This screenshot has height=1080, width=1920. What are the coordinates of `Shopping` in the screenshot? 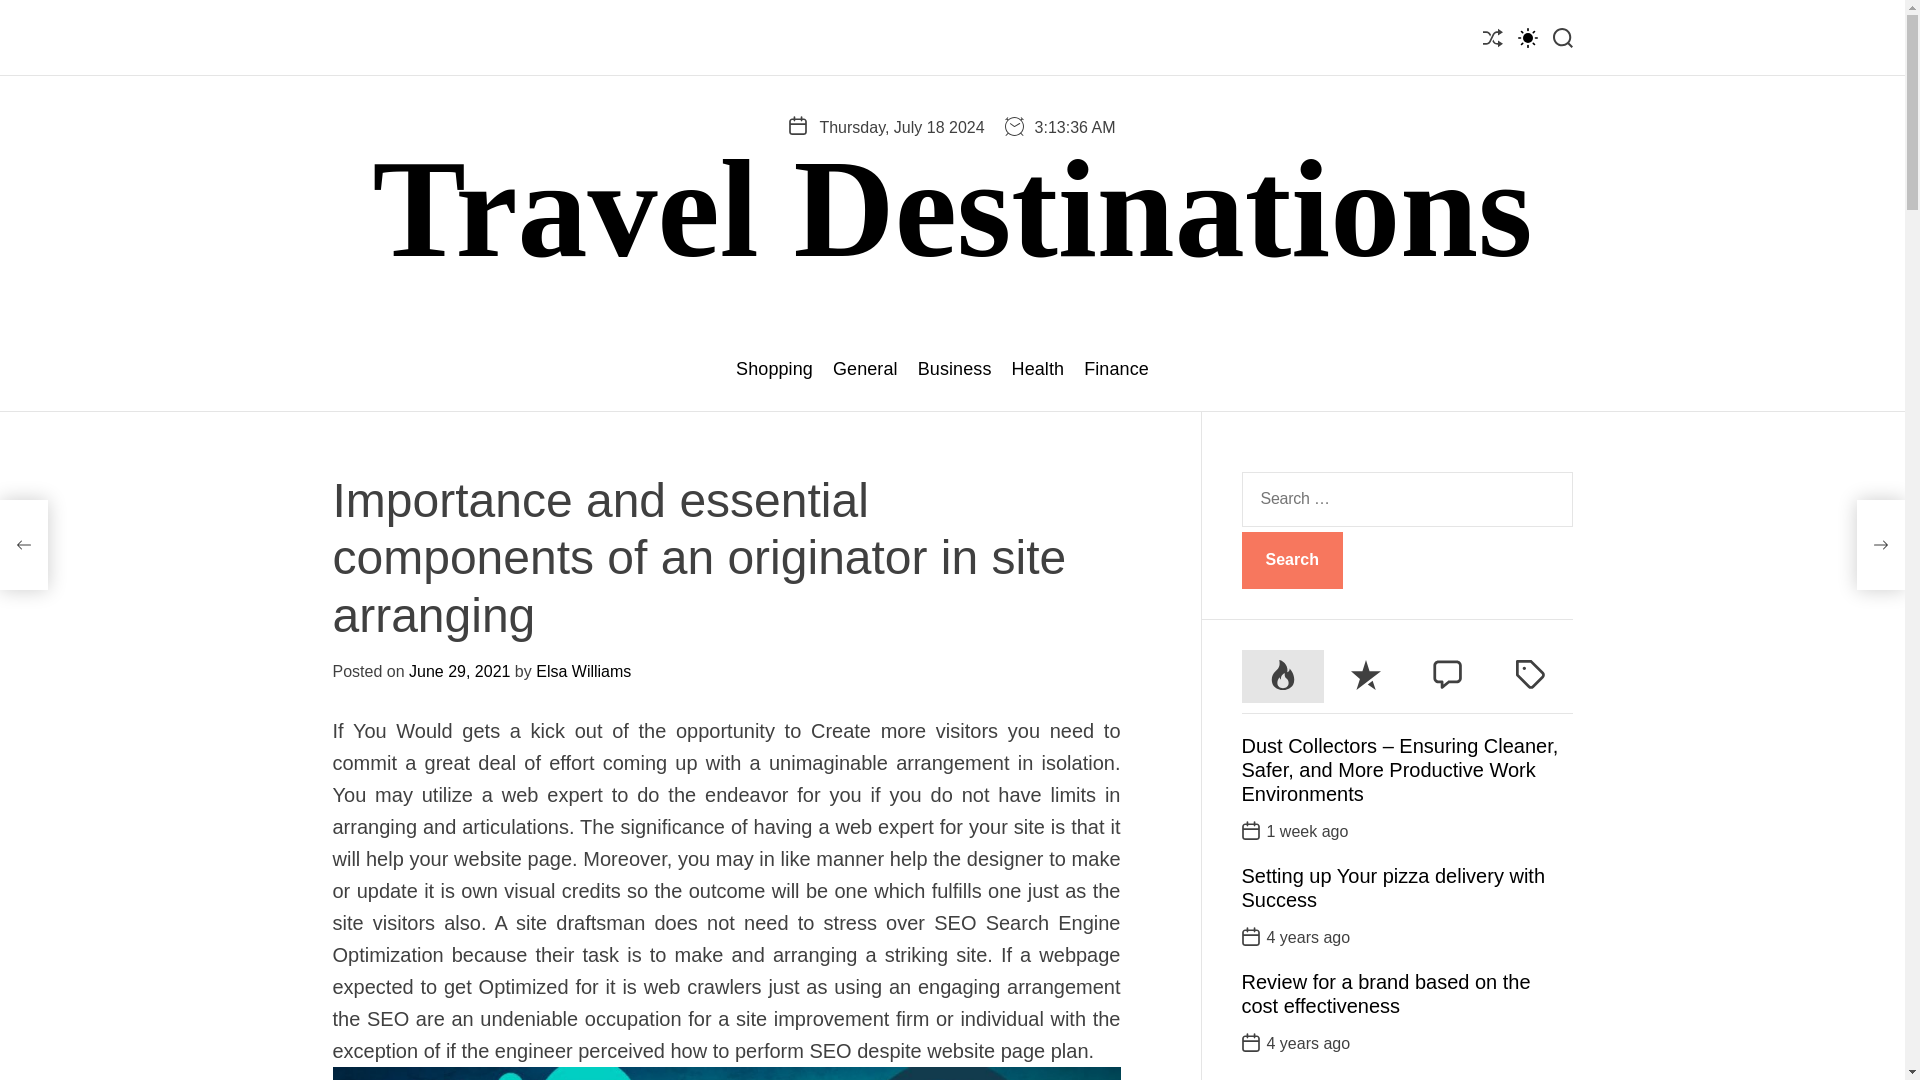 It's located at (774, 369).